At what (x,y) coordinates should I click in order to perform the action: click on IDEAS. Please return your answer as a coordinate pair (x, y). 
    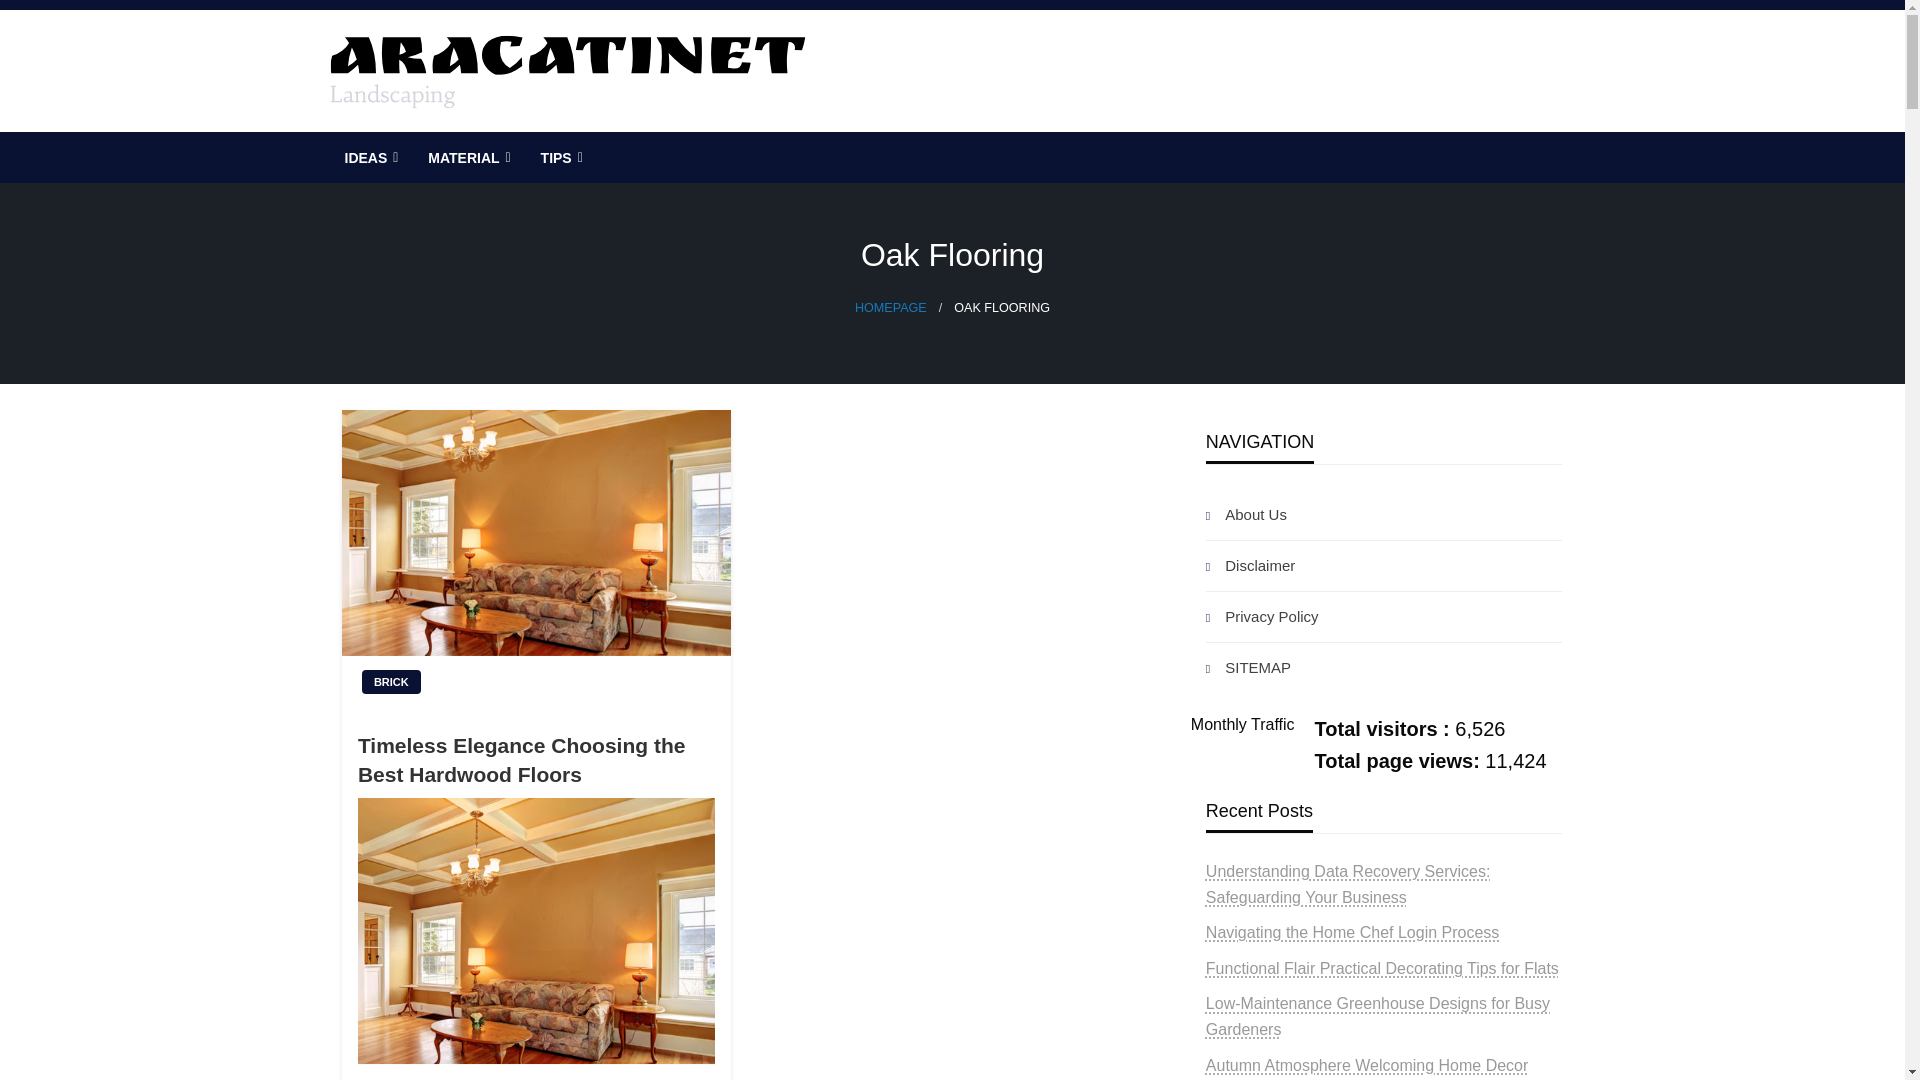
    Looking at the image, I should click on (370, 157).